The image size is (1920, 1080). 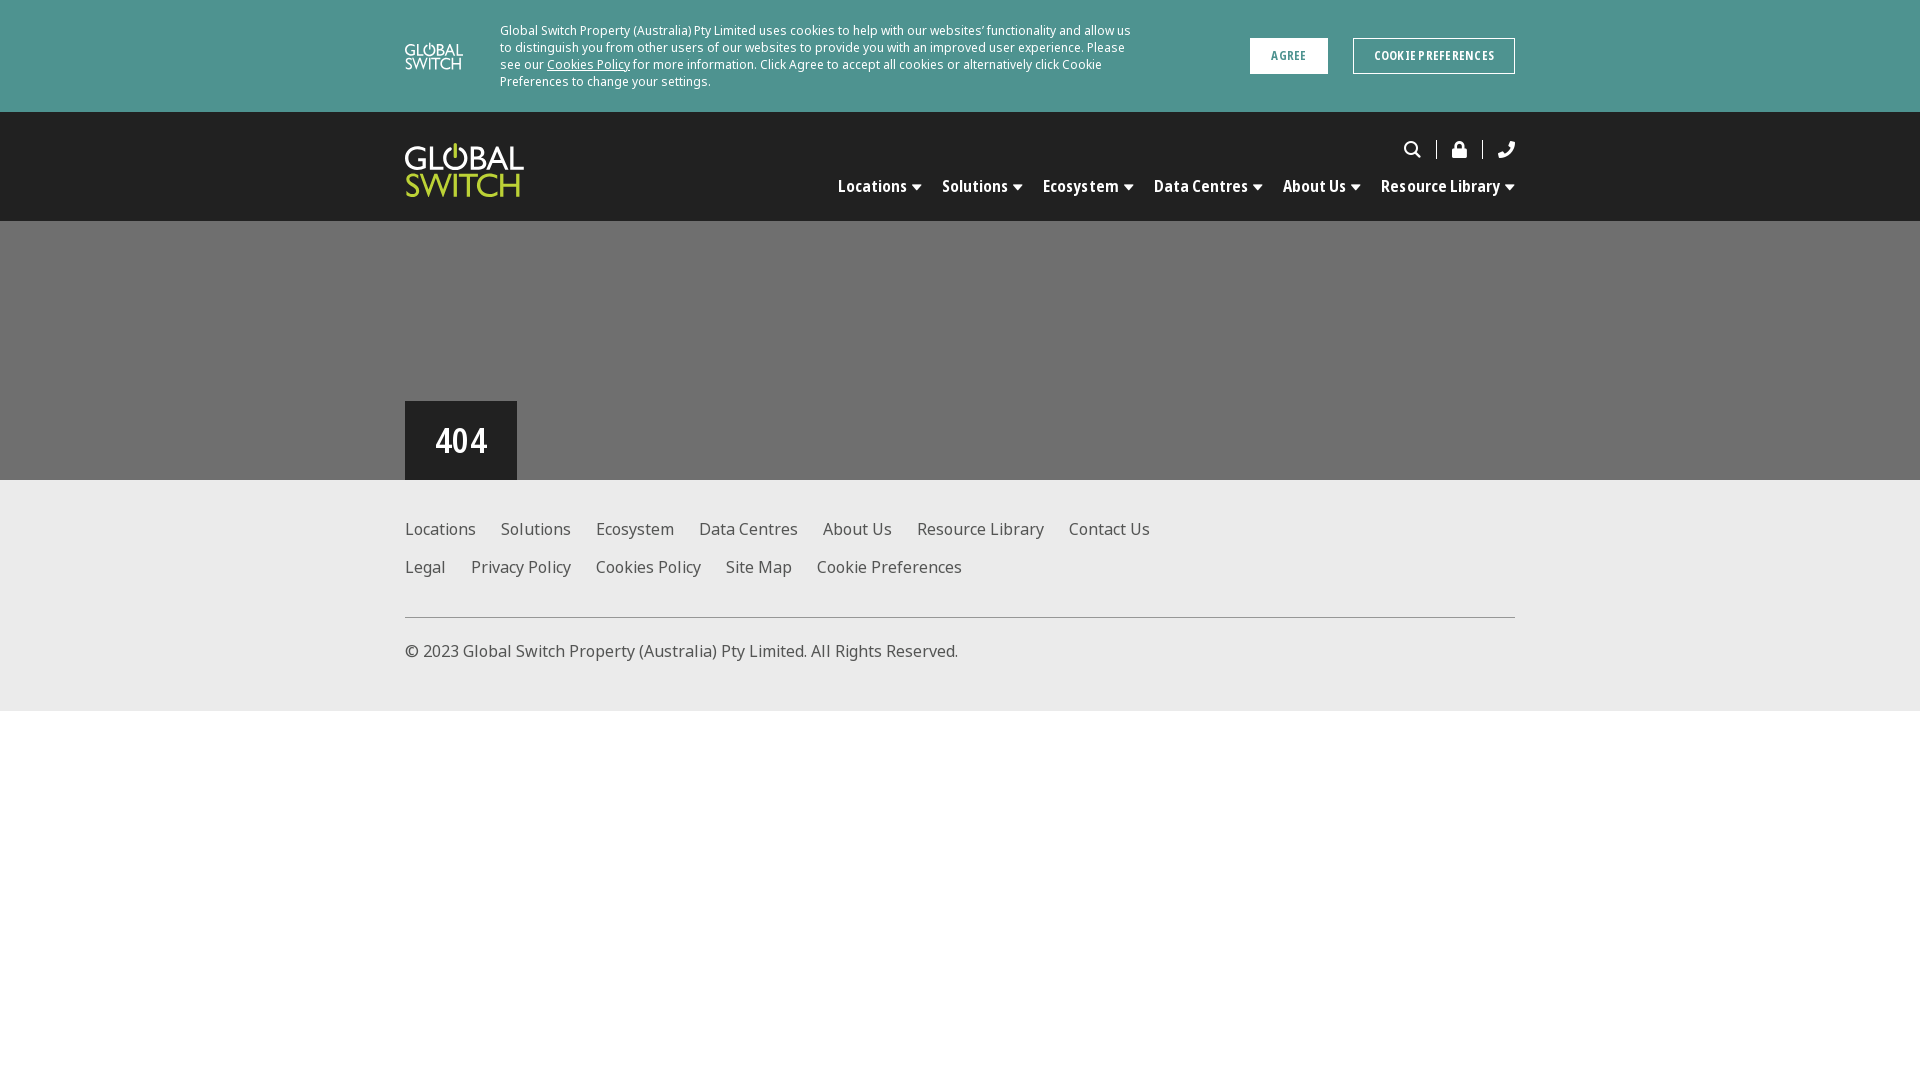 I want to click on About Us, so click(x=1322, y=180).